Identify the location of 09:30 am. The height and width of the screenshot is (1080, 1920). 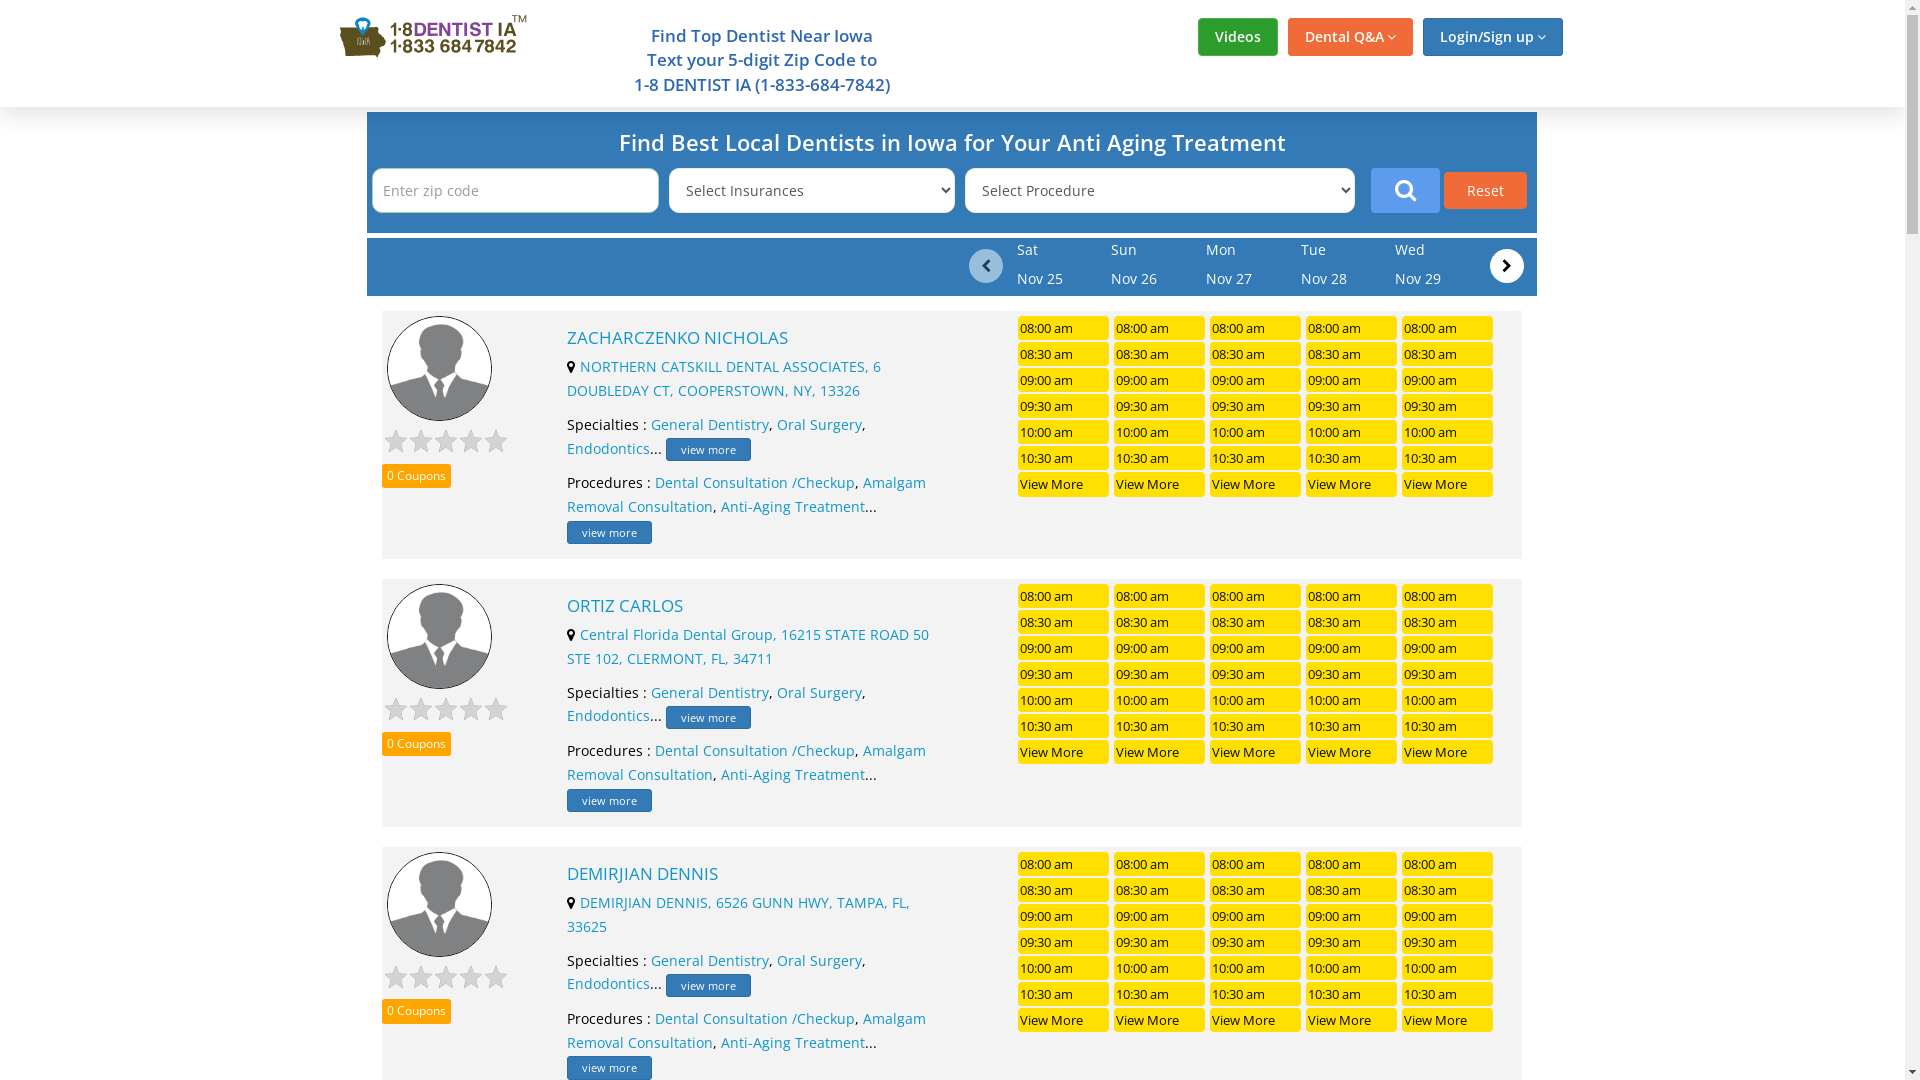
(1352, 406).